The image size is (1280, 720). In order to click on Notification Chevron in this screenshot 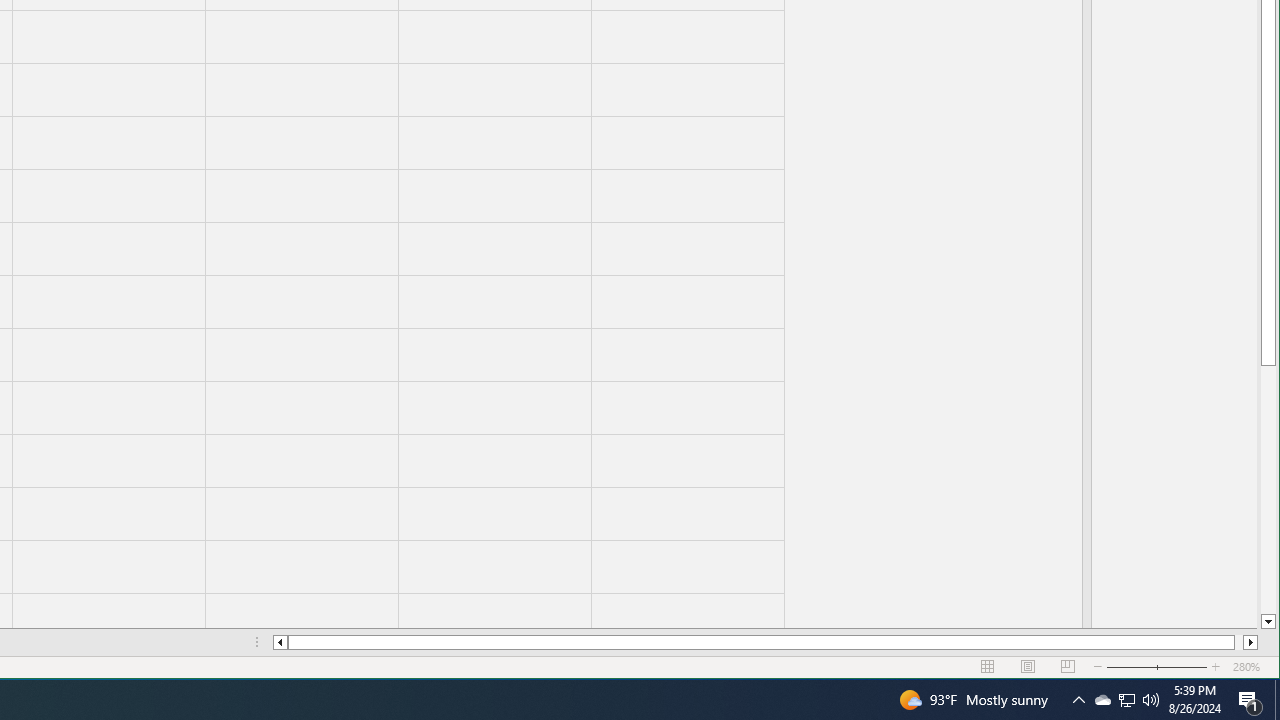, I will do `click(1078, 700)`.